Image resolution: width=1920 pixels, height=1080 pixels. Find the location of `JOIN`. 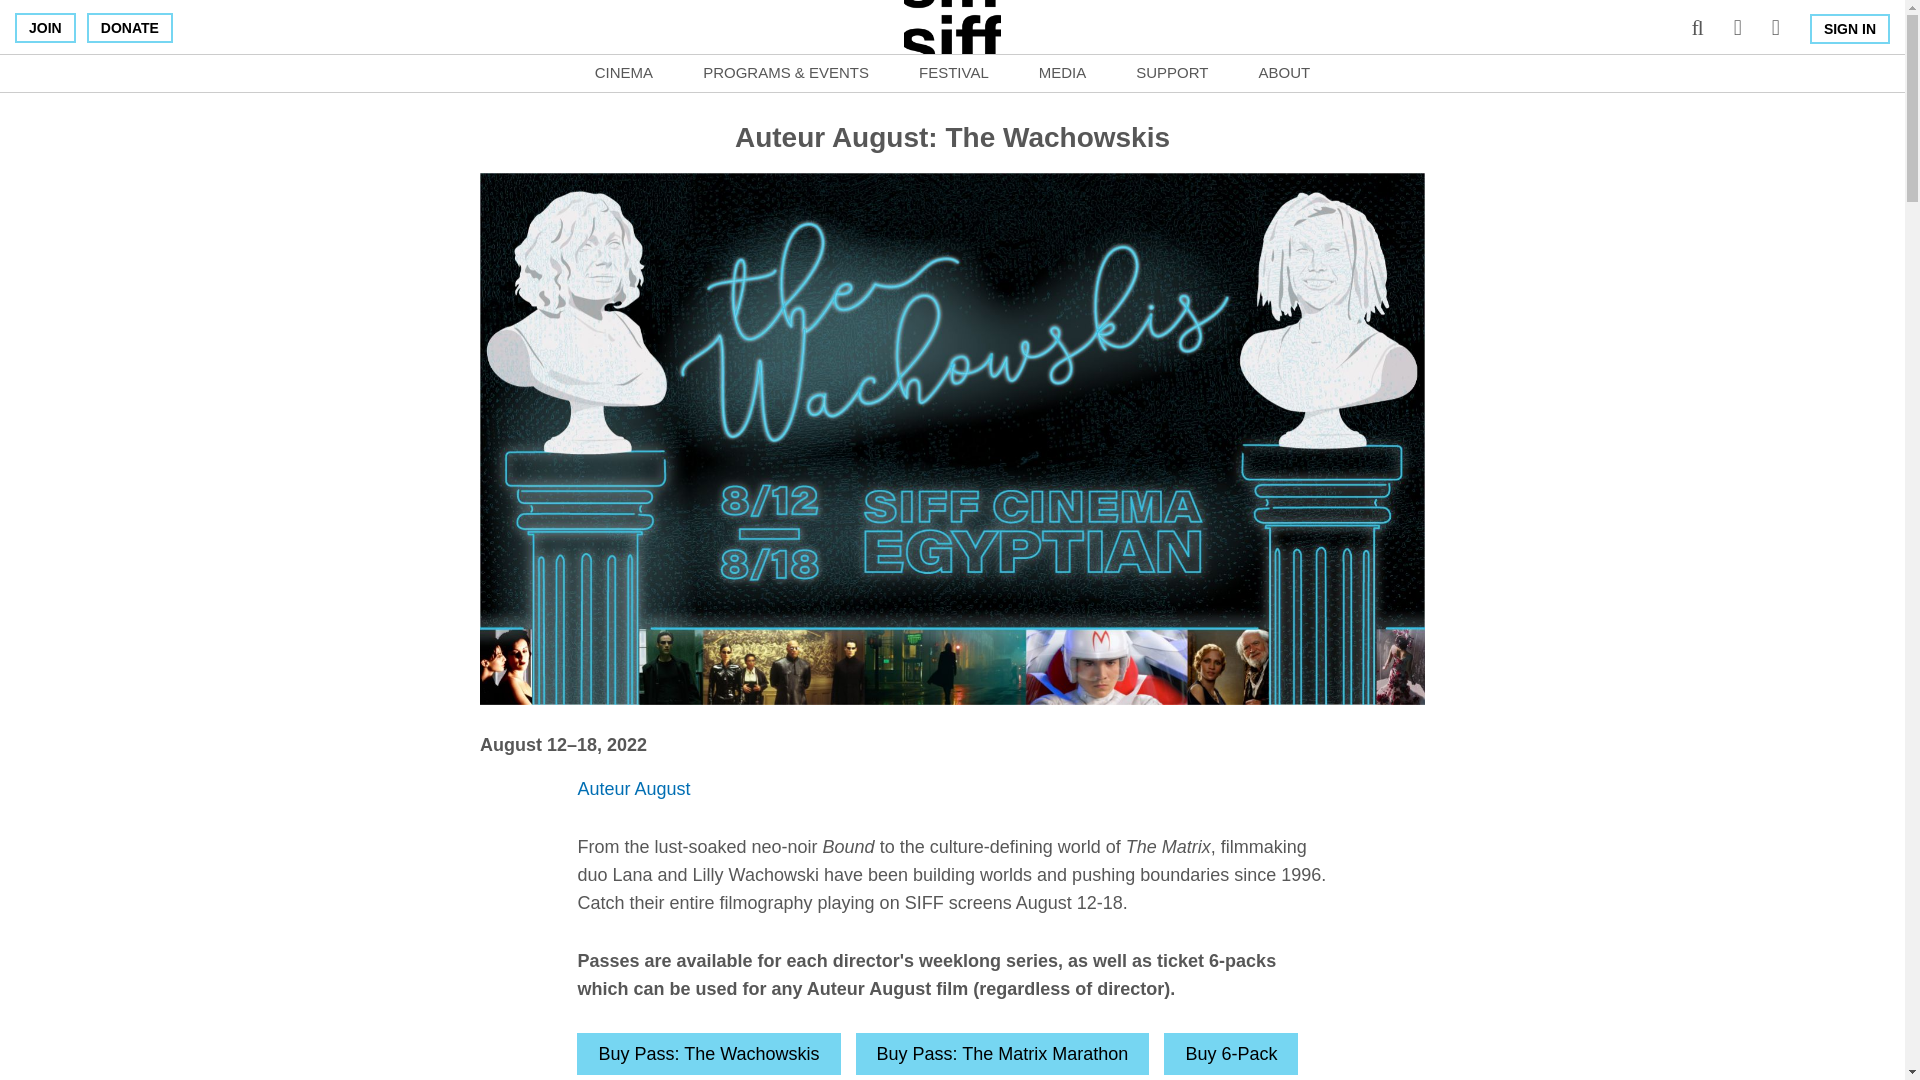

JOIN is located at coordinates (46, 28).